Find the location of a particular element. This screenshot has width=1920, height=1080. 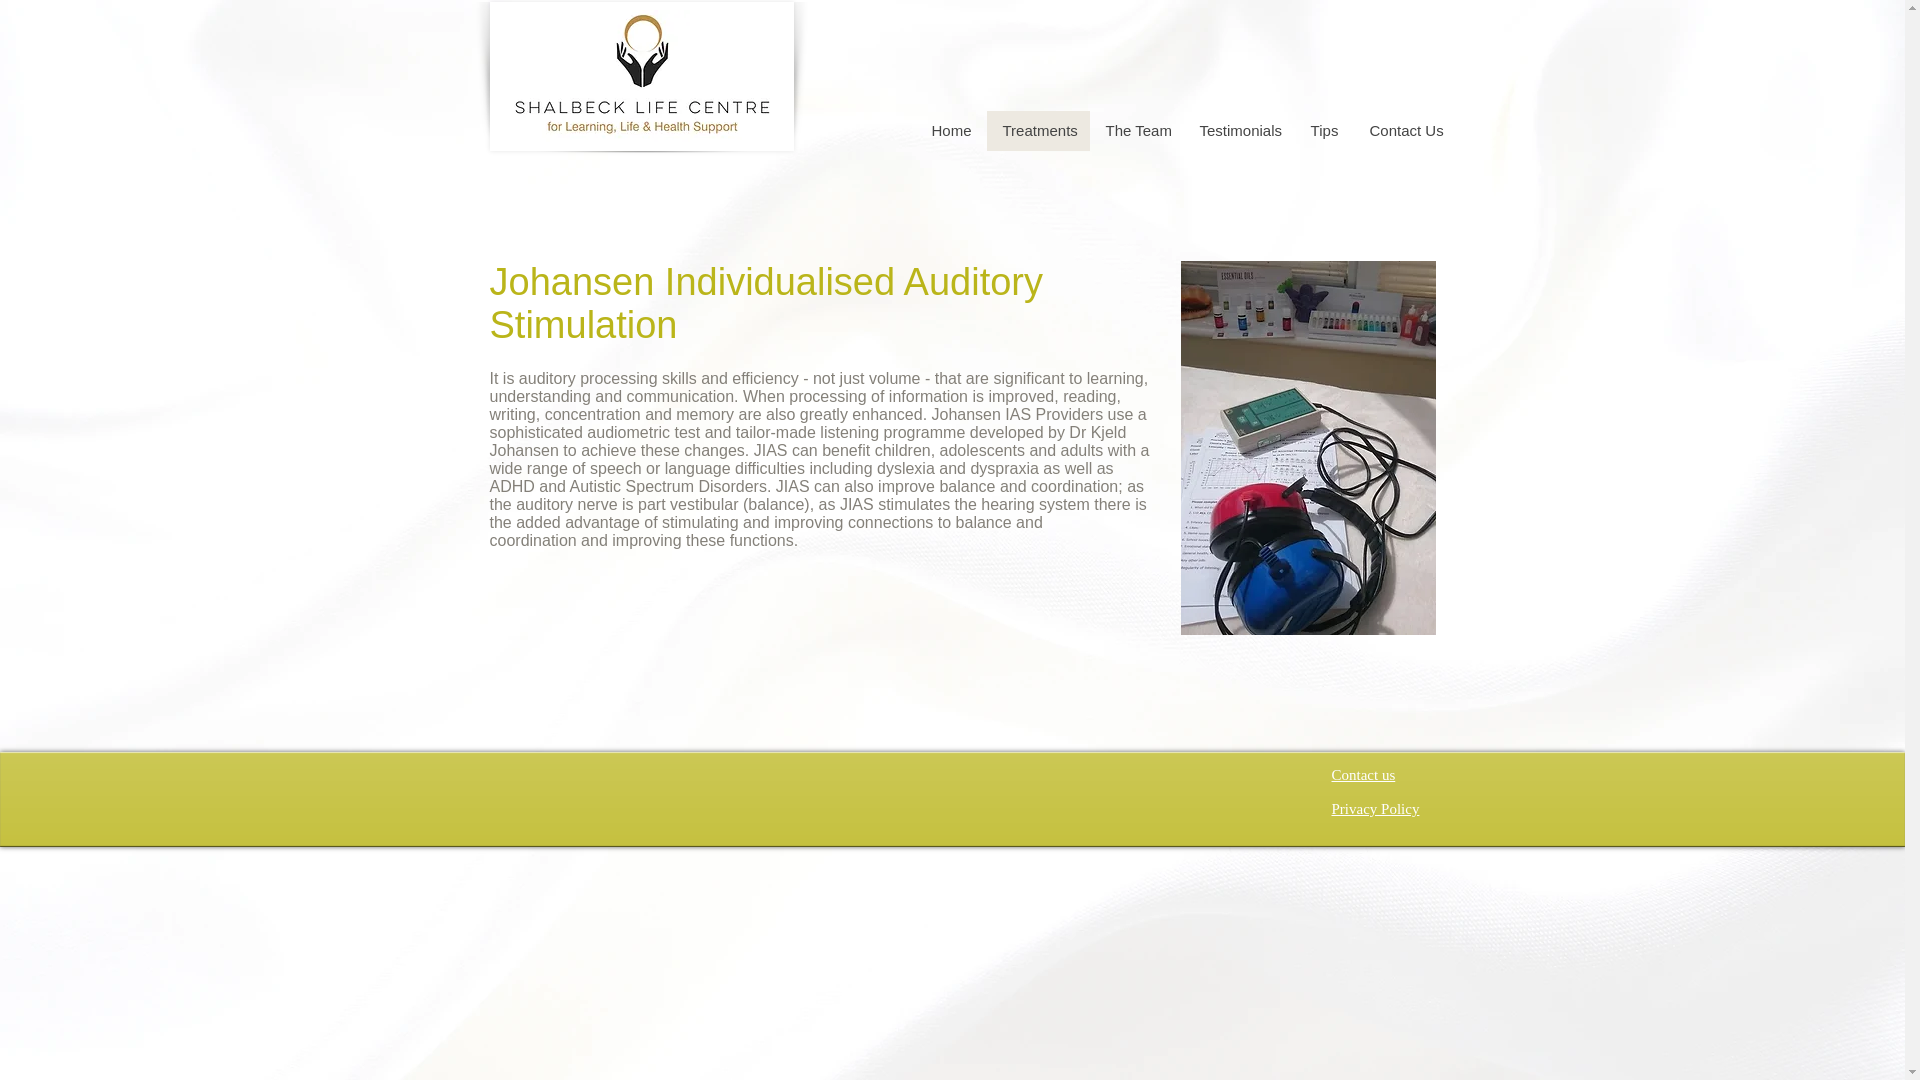

Testimonials is located at coordinates (1239, 131).